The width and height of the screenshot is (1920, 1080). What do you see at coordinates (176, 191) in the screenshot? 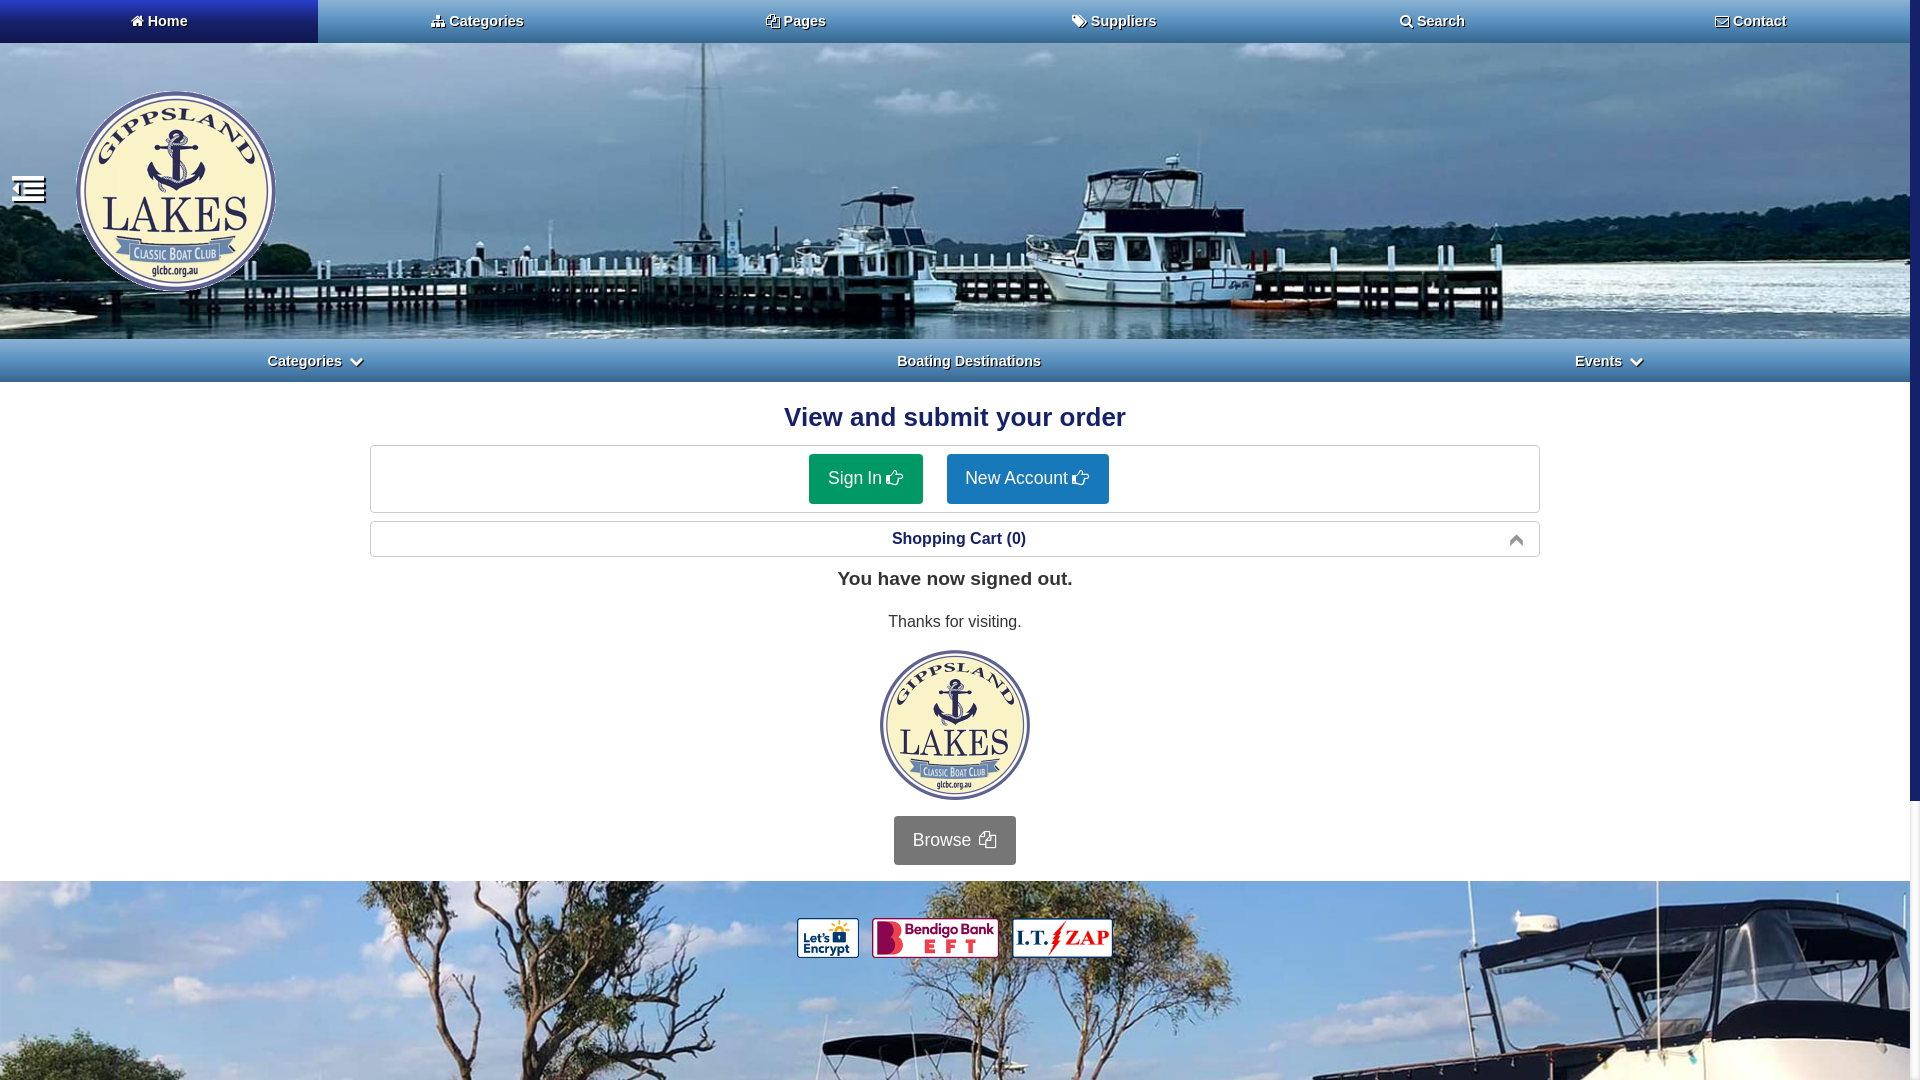
I see `Gippsland Lakes Classic Boat Club home page` at bounding box center [176, 191].